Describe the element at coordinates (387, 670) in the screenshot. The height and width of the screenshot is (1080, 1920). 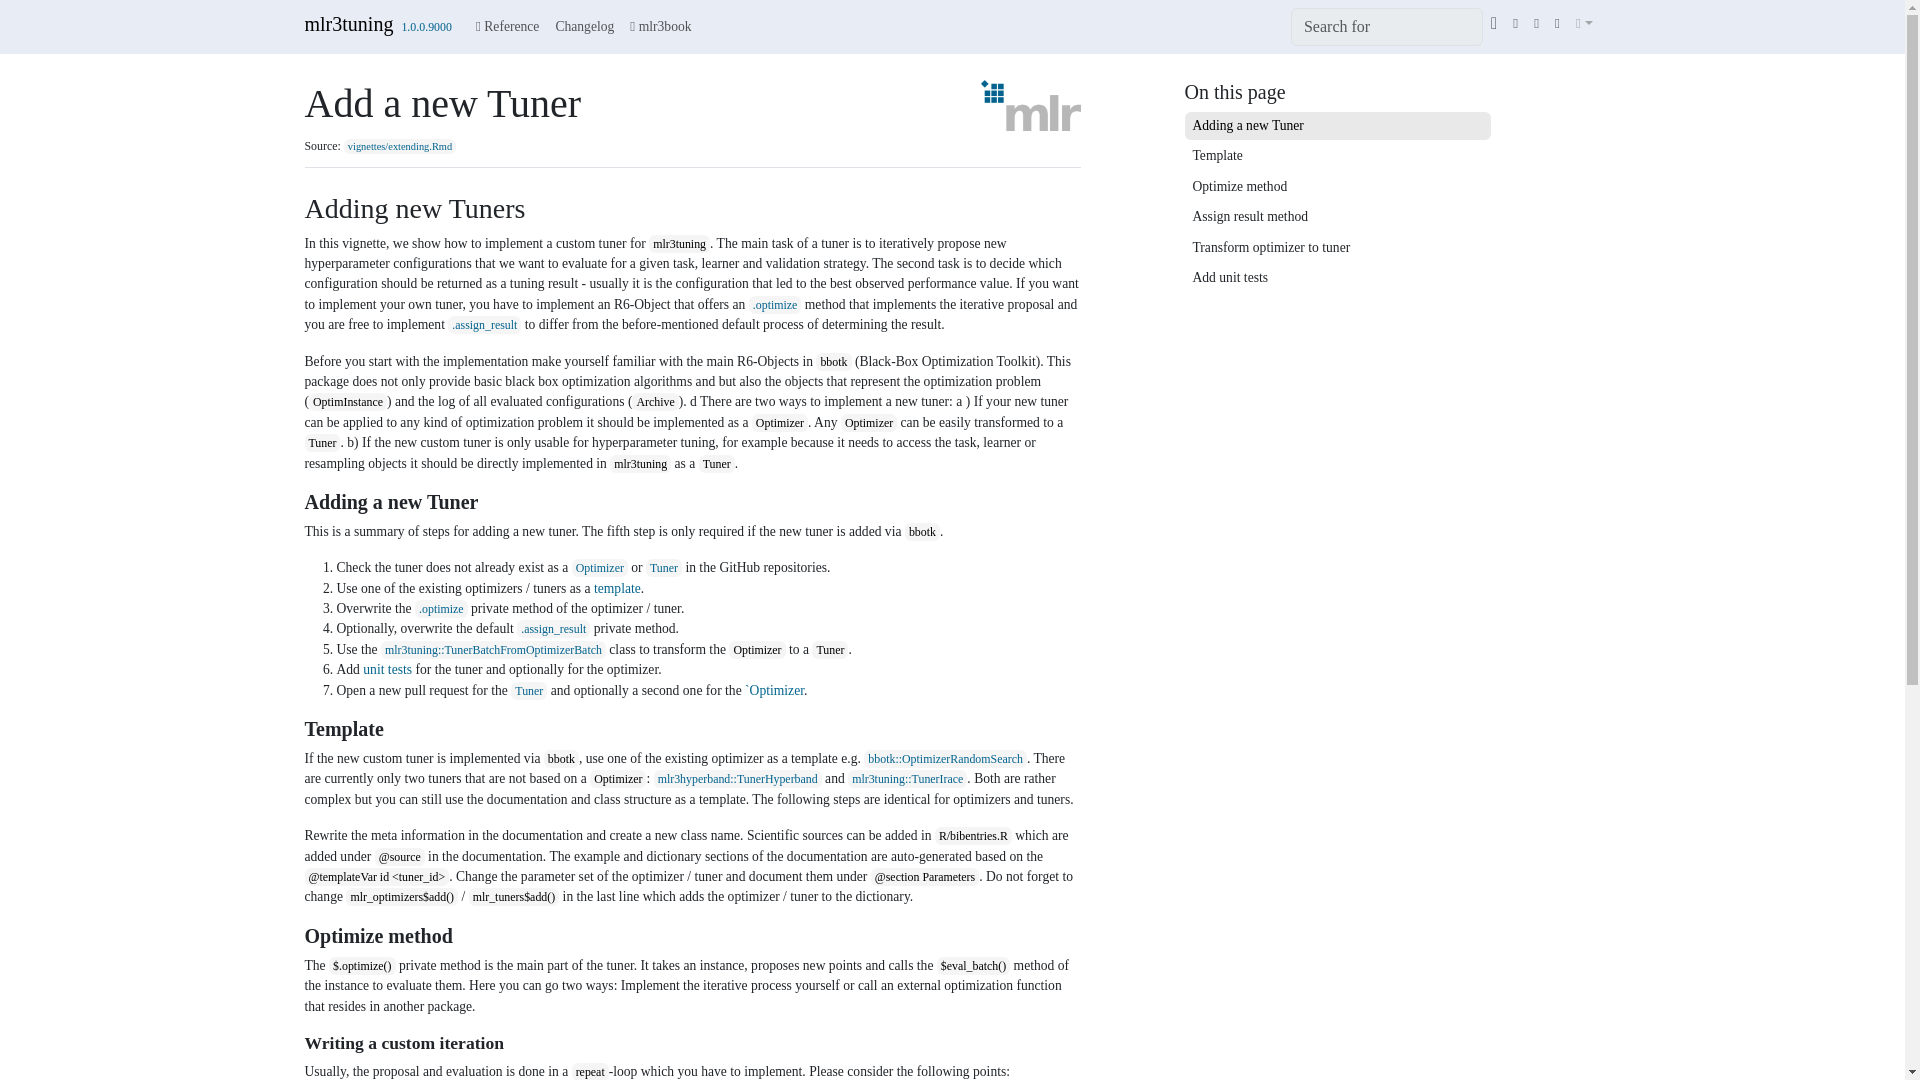
I see `unit tests` at that location.